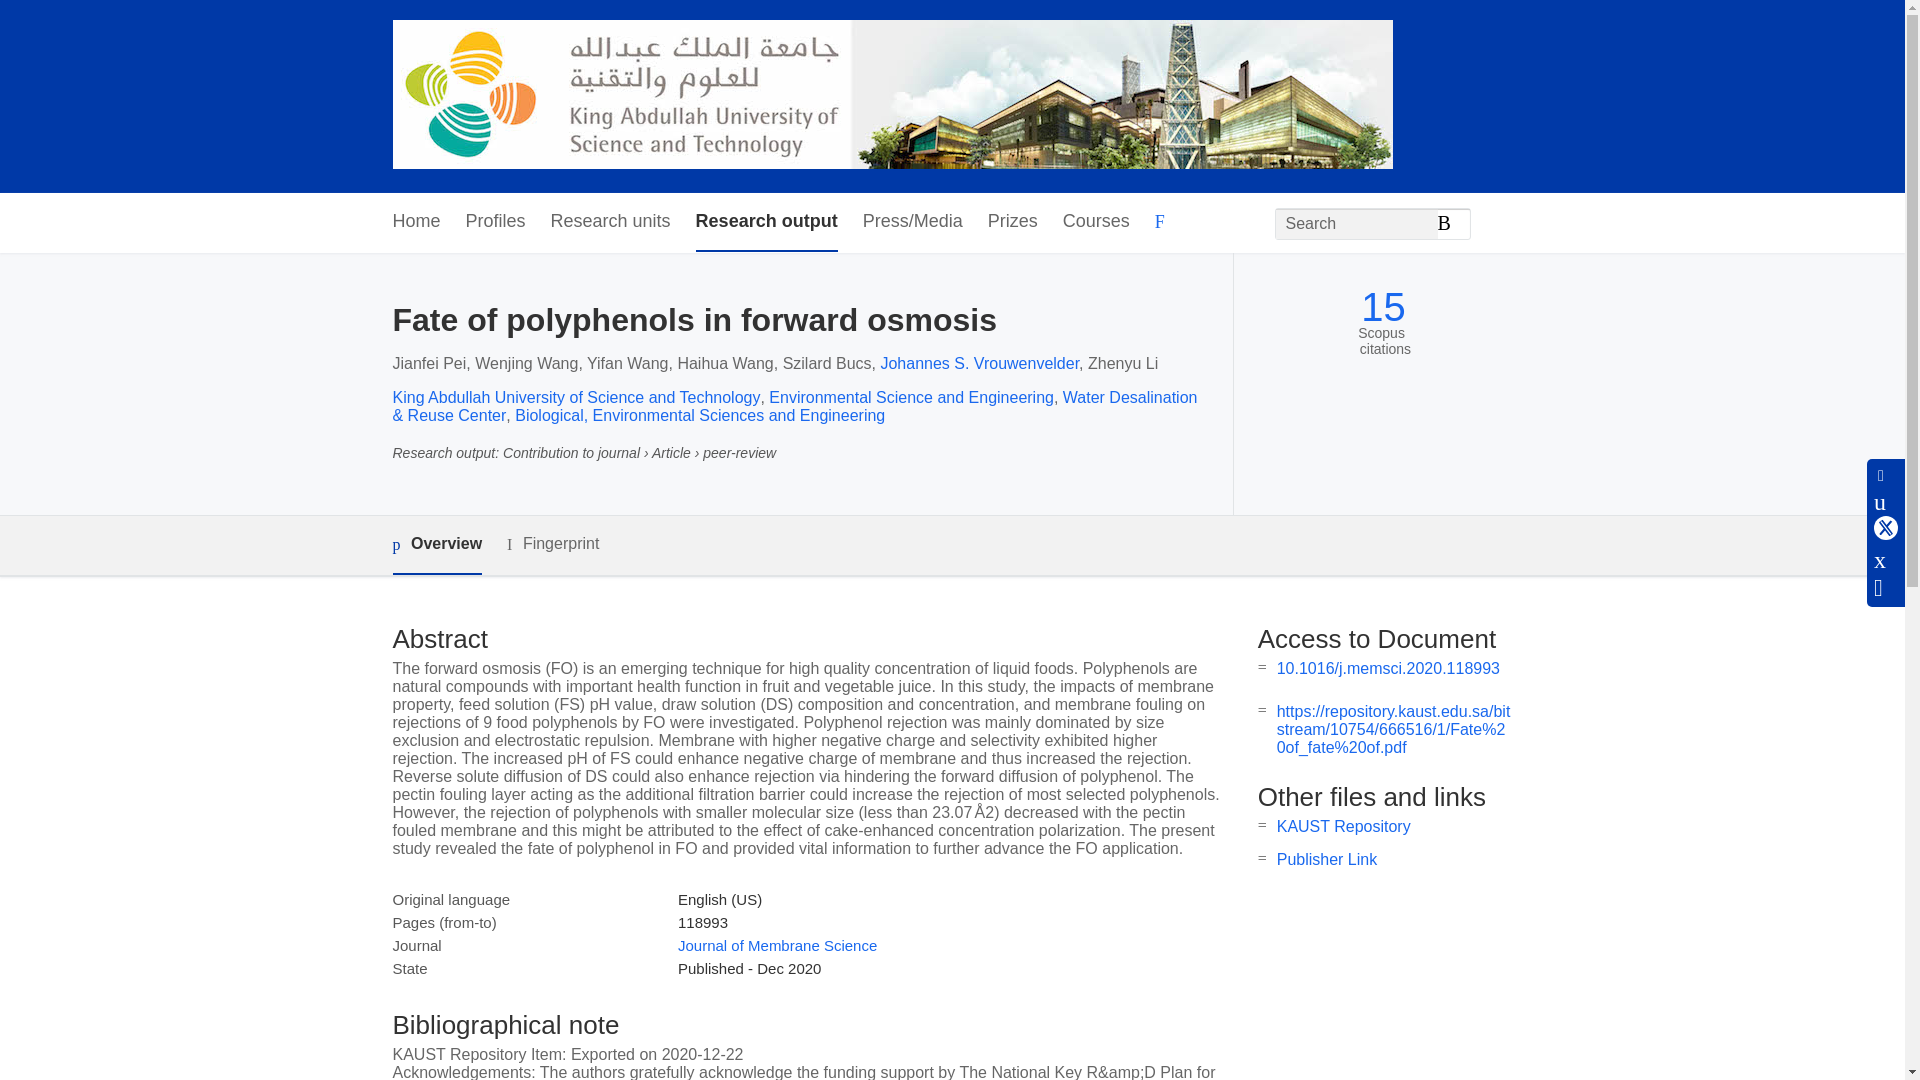  I want to click on Research units, so click(610, 222).